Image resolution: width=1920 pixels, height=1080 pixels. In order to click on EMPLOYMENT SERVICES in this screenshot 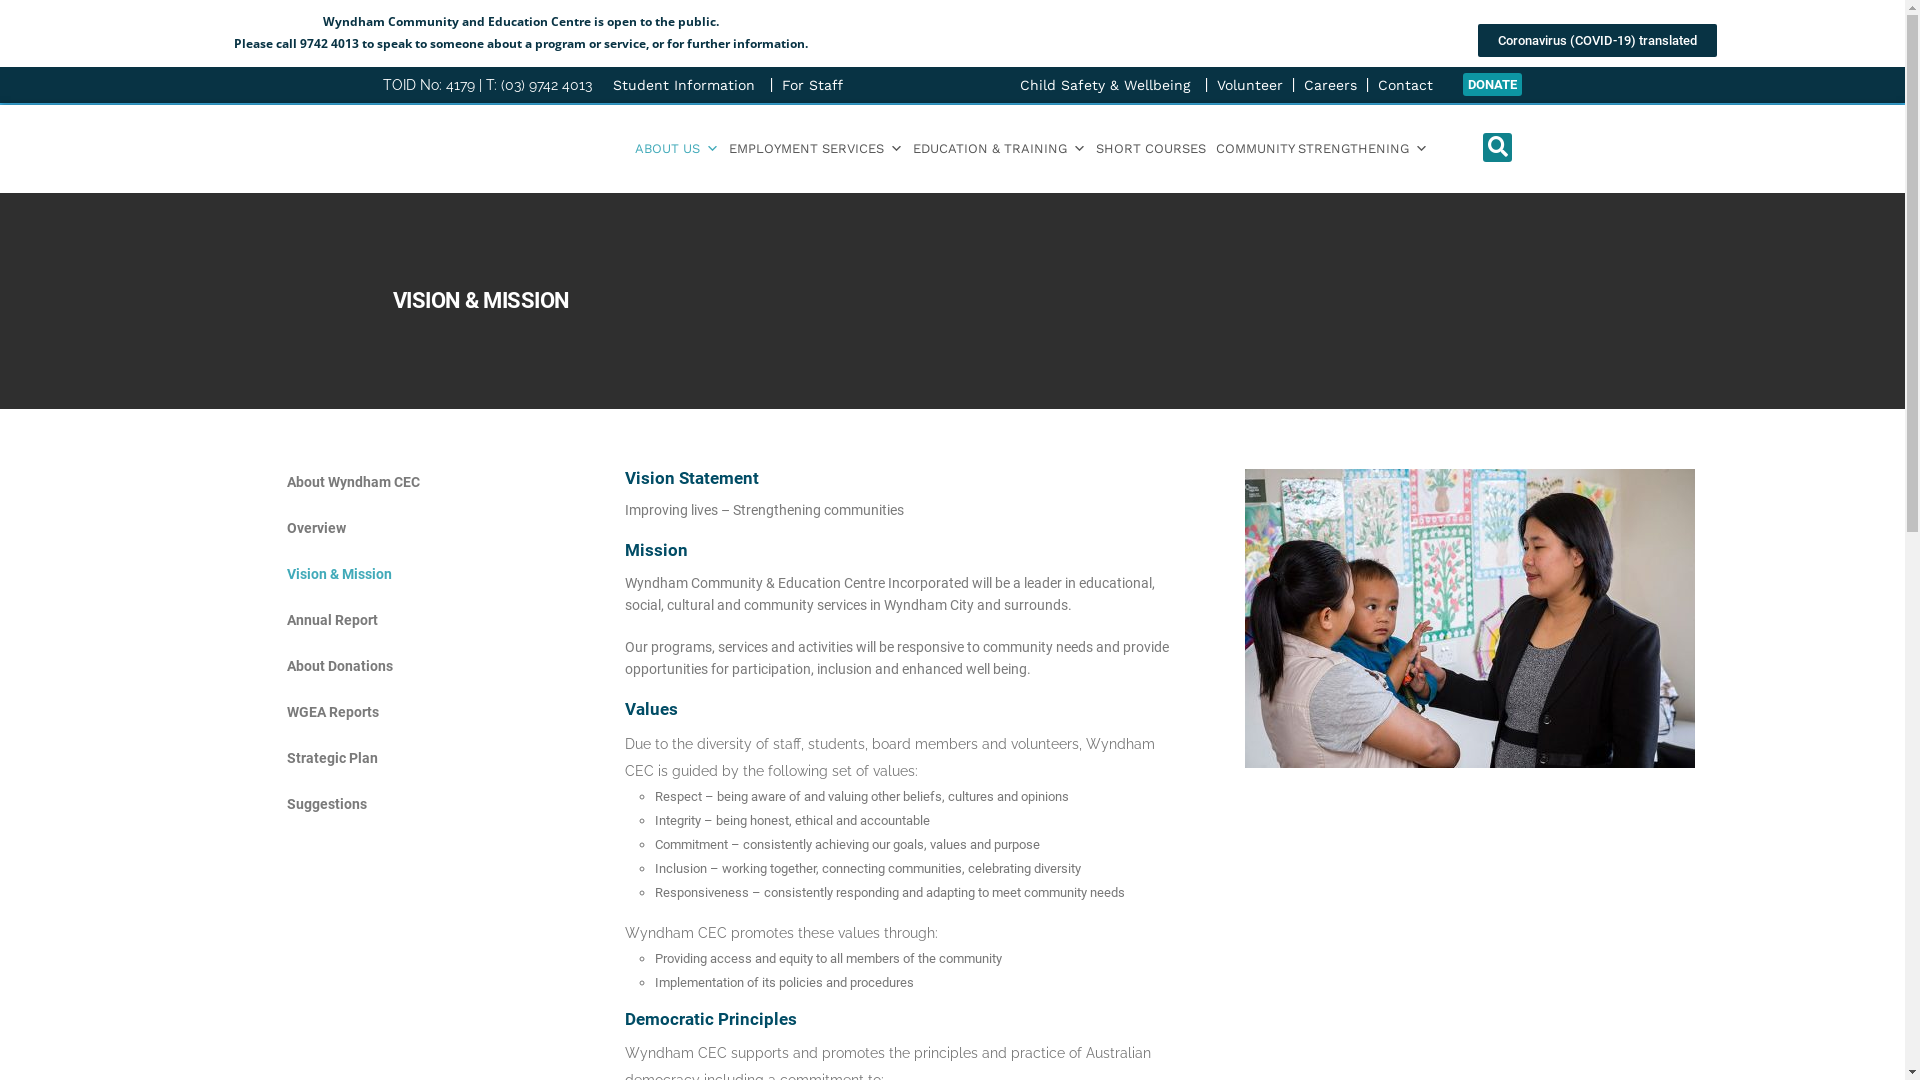, I will do `click(816, 149)`.